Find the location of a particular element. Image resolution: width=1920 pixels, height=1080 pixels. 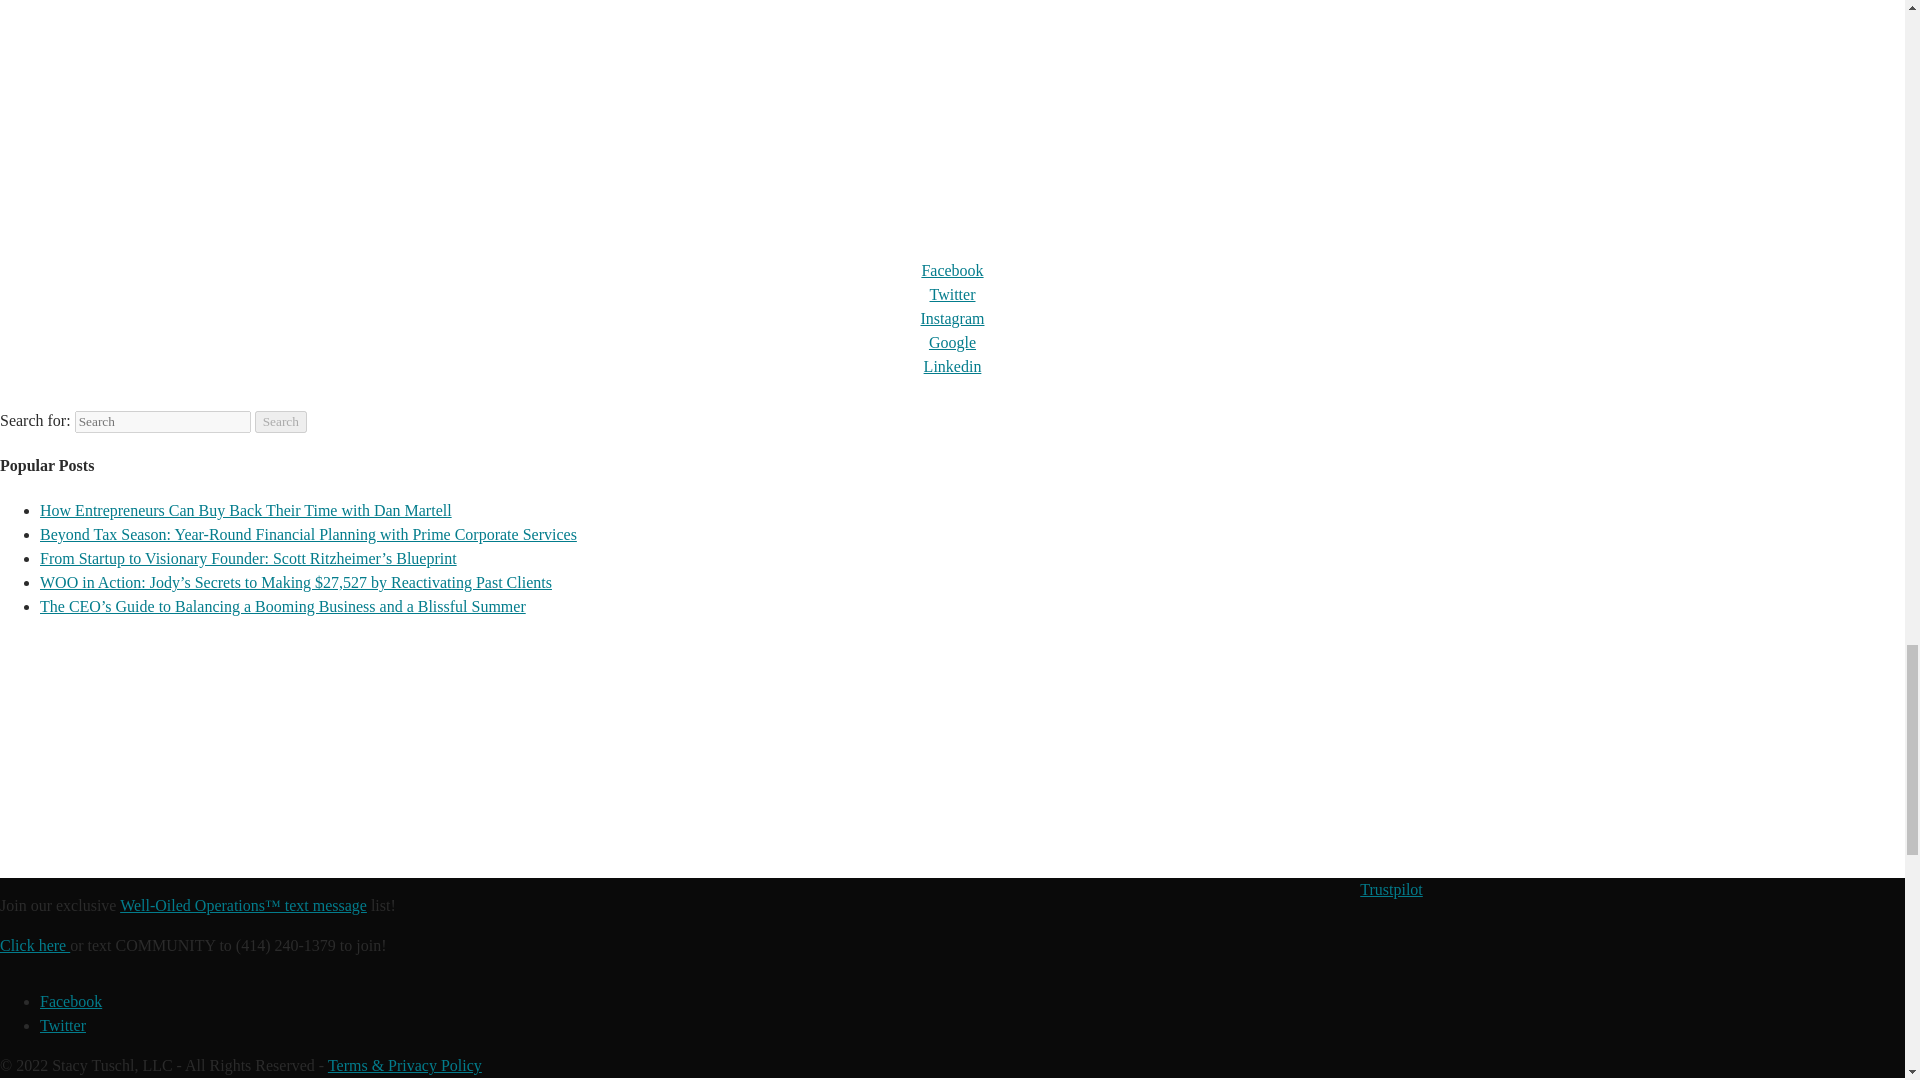

How Entrepreneurs Can Buy Back Their Time with Dan Martell is located at coordinates (246, 510).